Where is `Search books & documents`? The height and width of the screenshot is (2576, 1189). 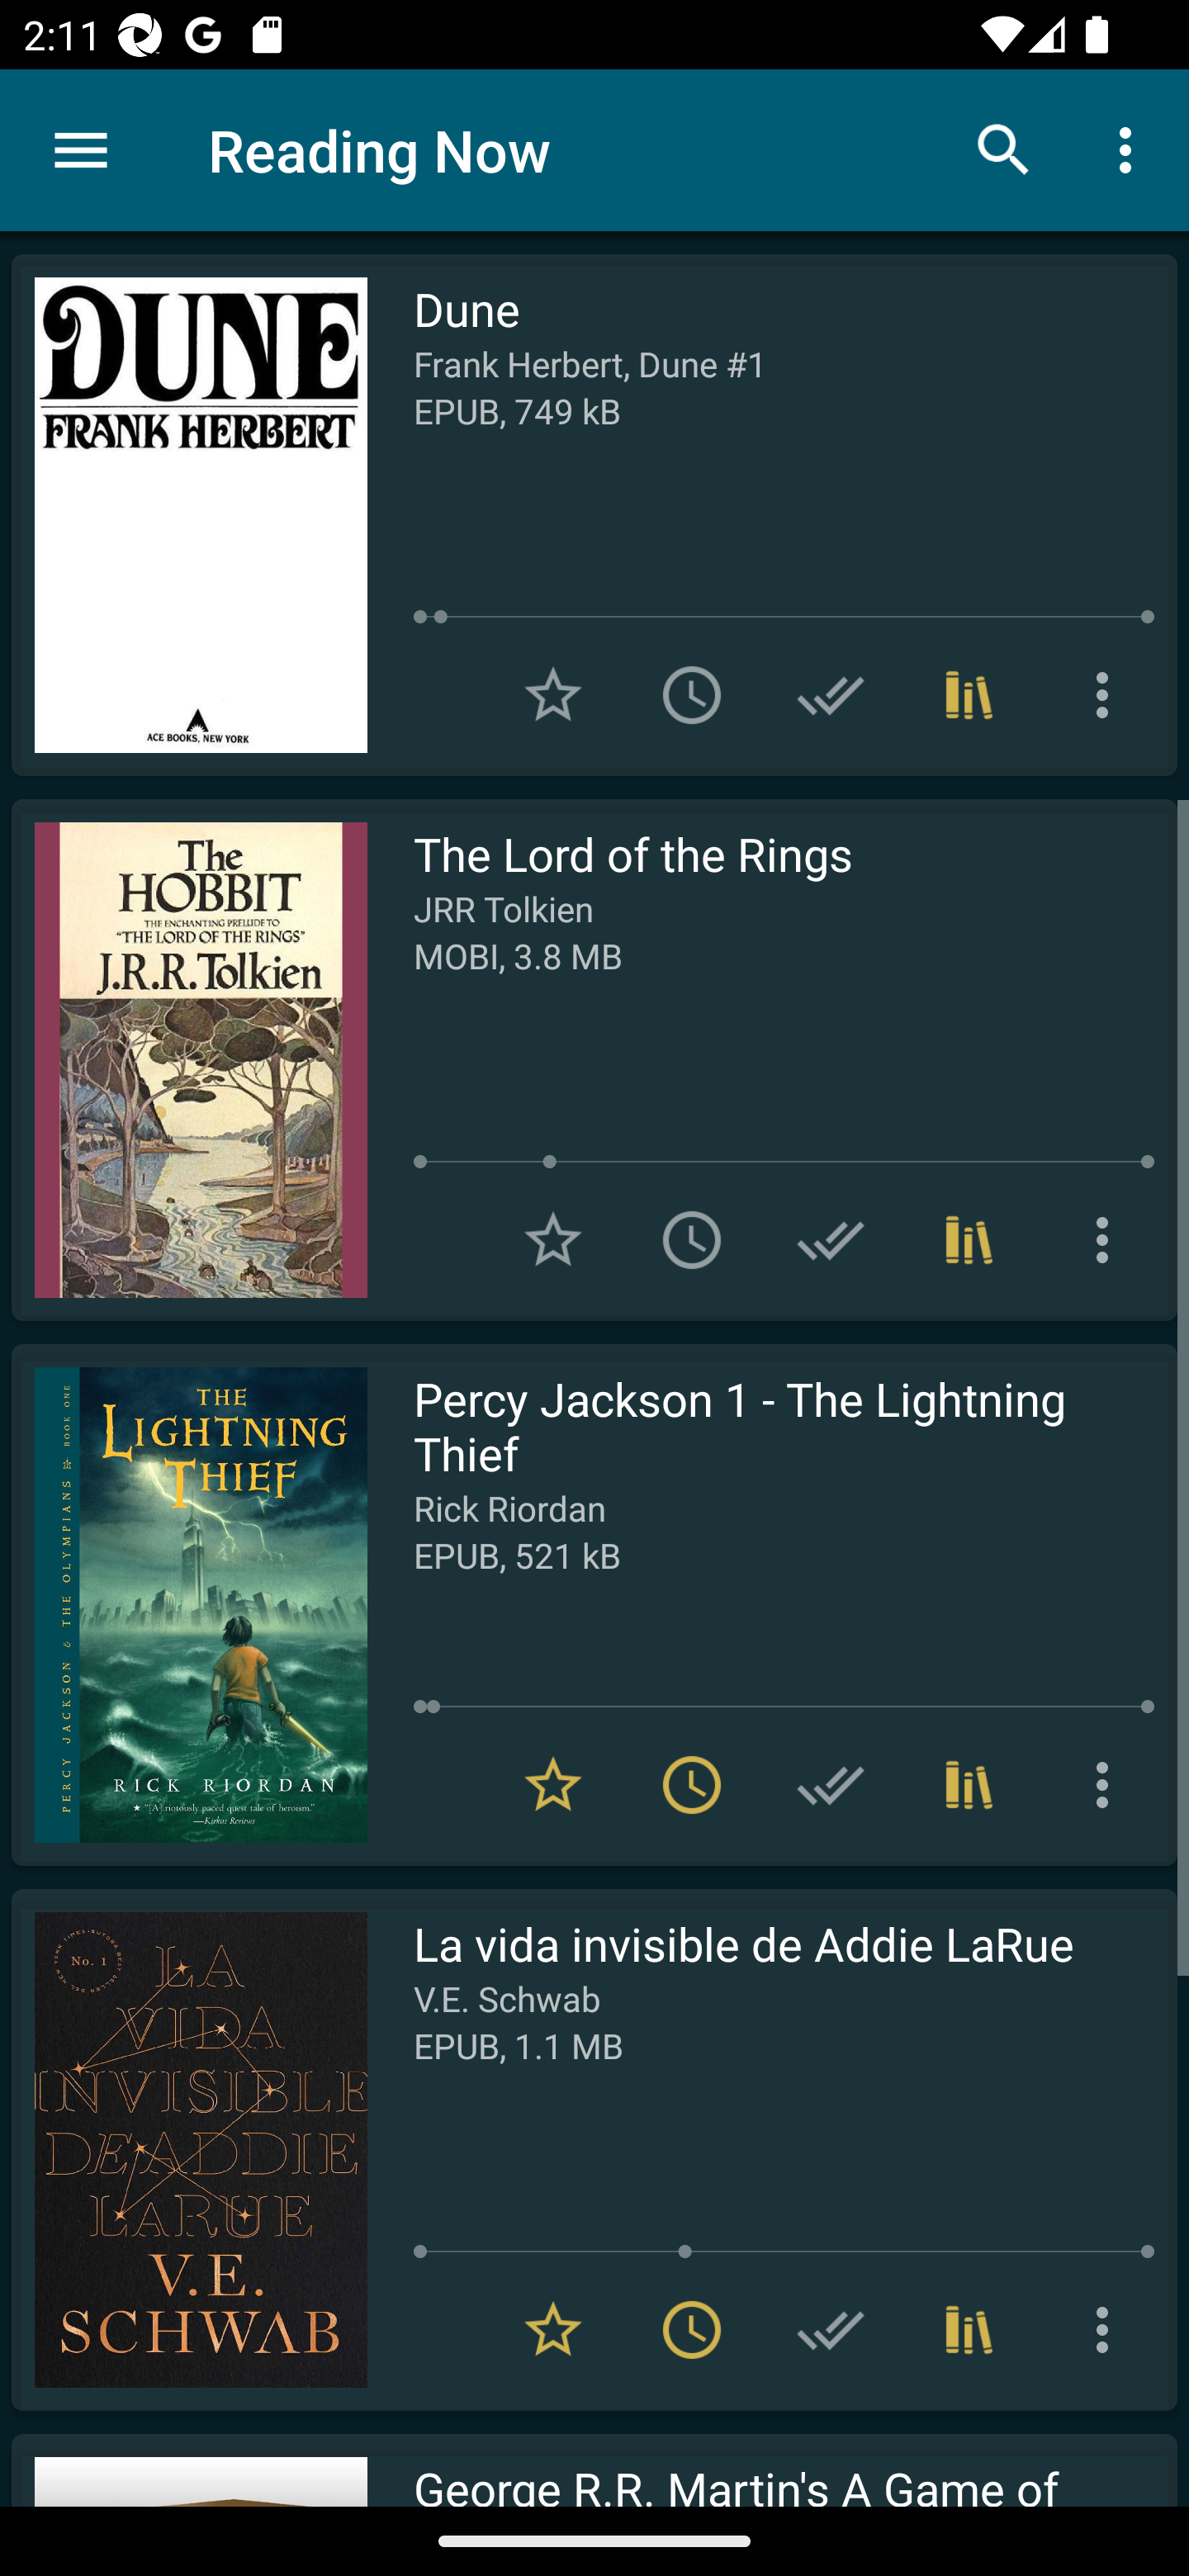 Search books & documents is located at coordinates (1004, 149).